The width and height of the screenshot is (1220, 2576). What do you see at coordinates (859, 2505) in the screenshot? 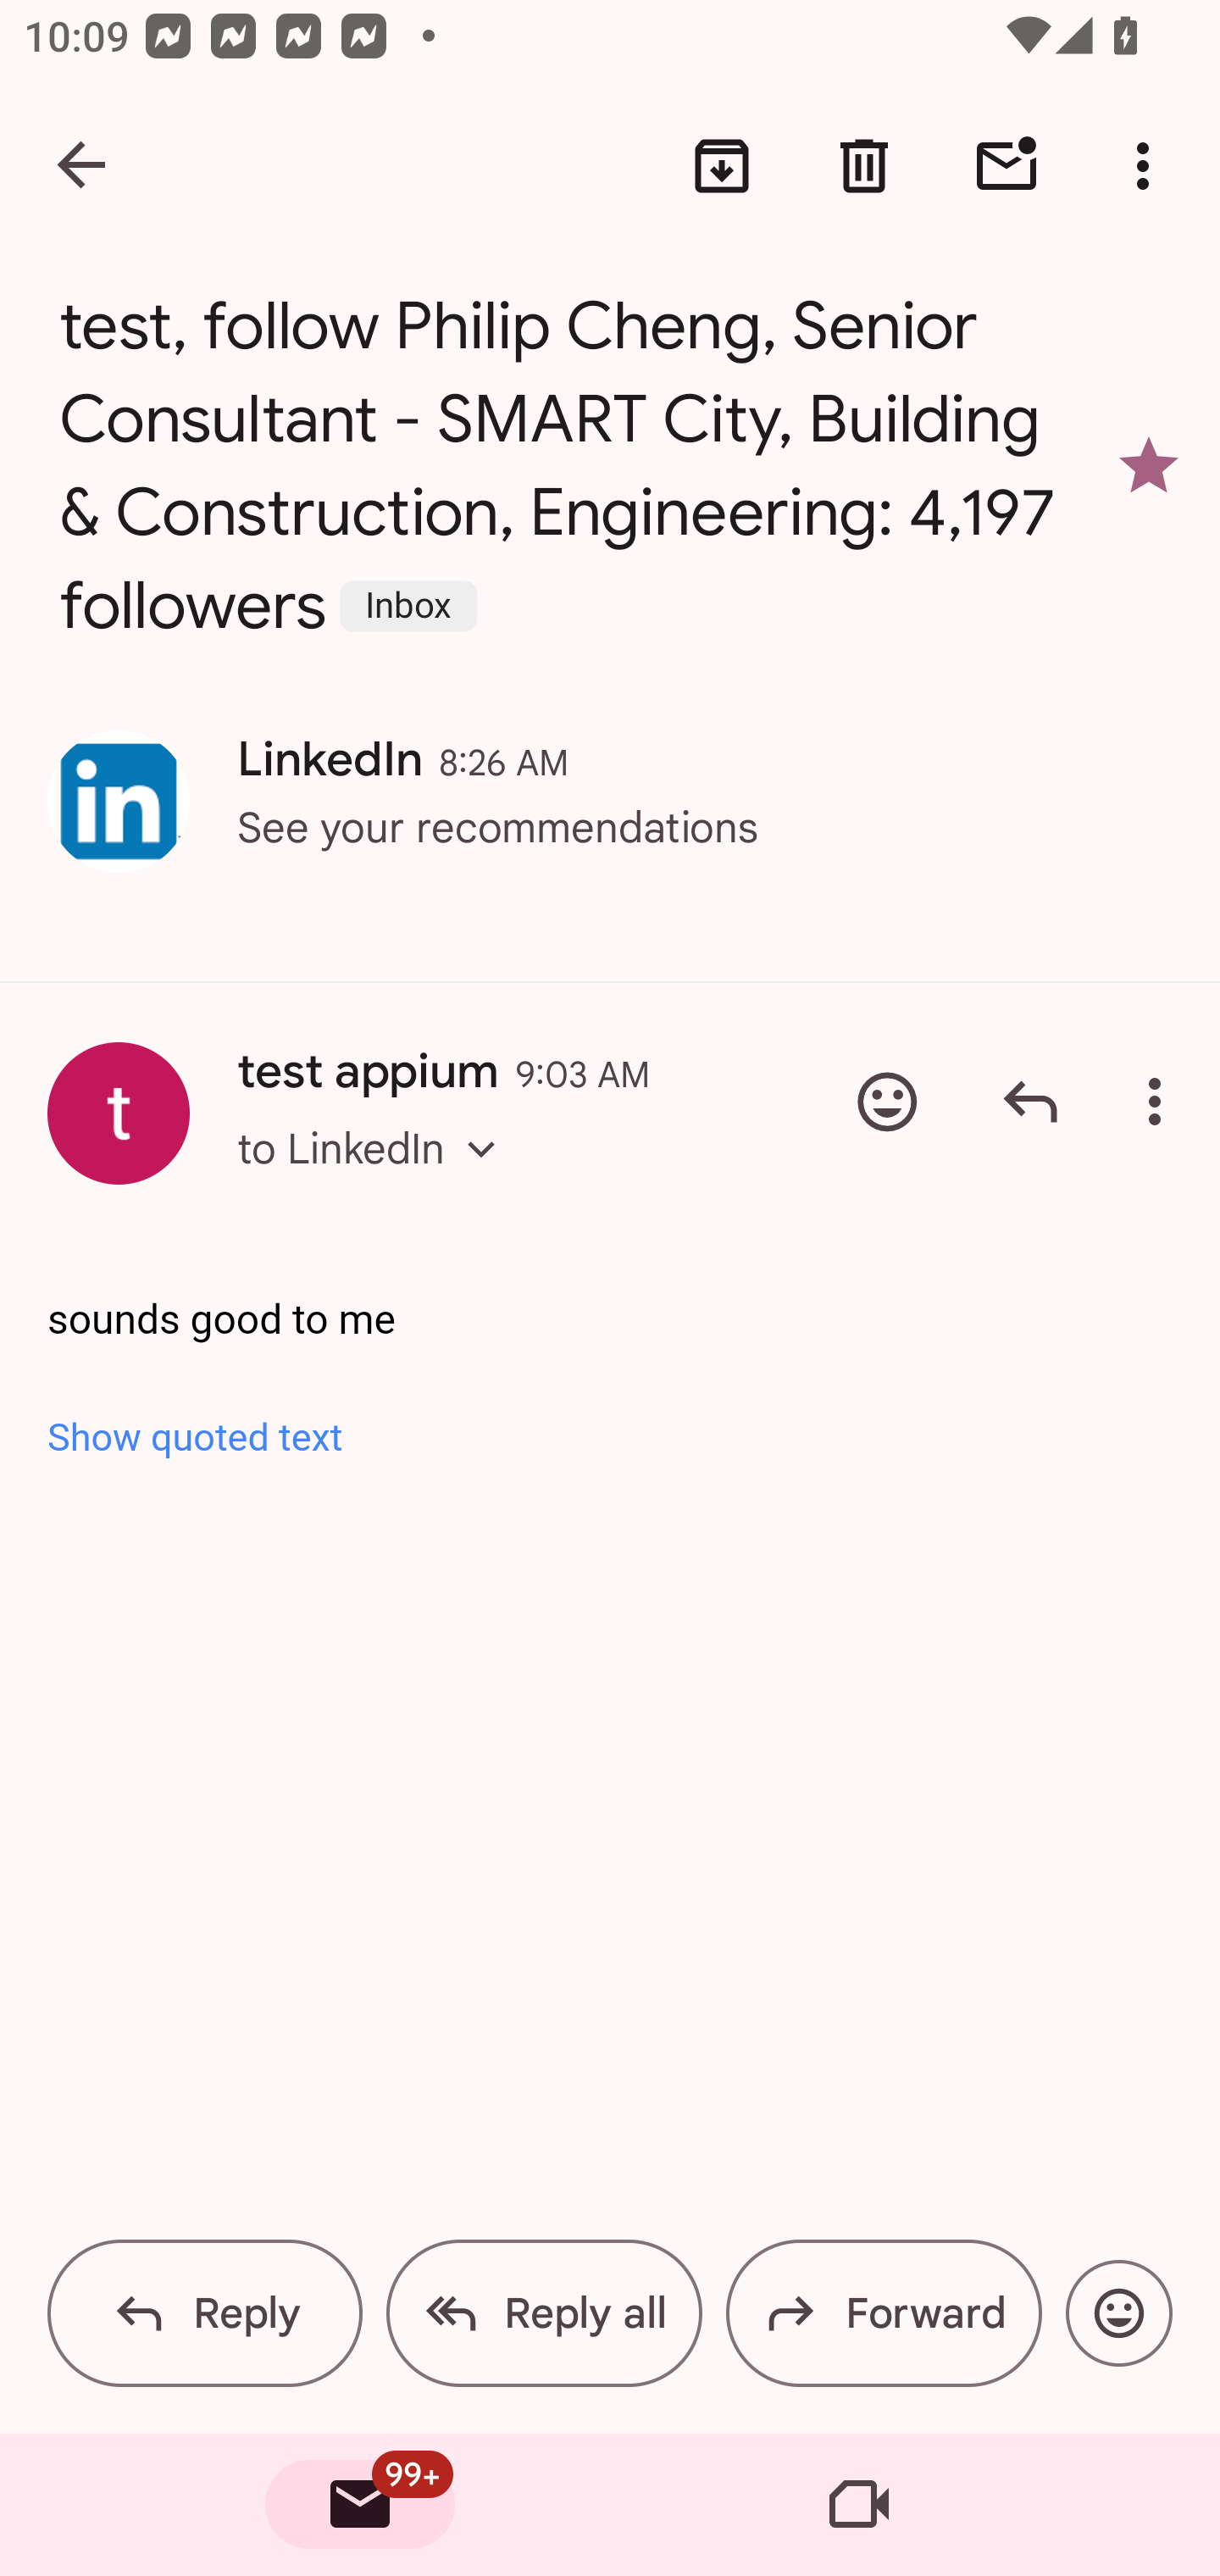
I see `Meet` at bounding box center [859, 2505].